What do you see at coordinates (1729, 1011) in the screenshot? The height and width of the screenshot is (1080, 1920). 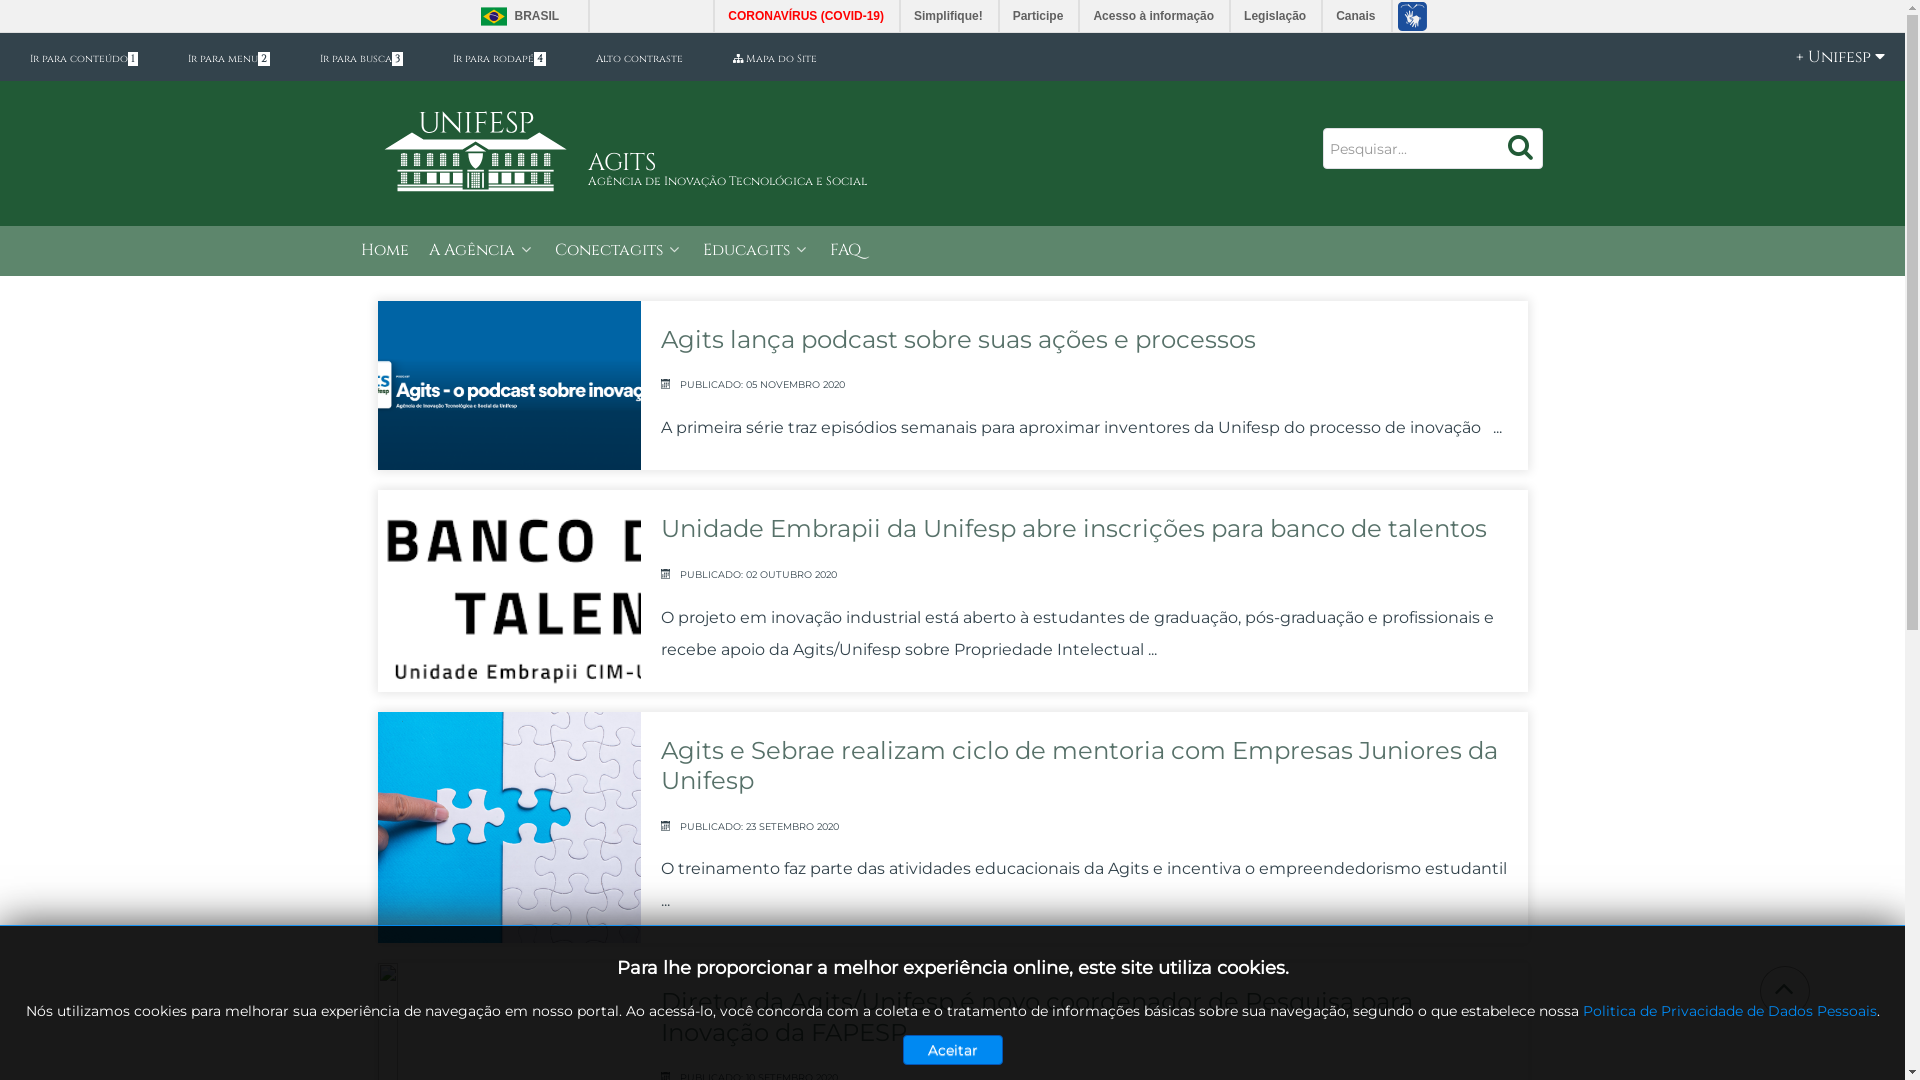 I see `Politica de Privacidade de Dados Pessoais` at bounding box center [1729, 1011].